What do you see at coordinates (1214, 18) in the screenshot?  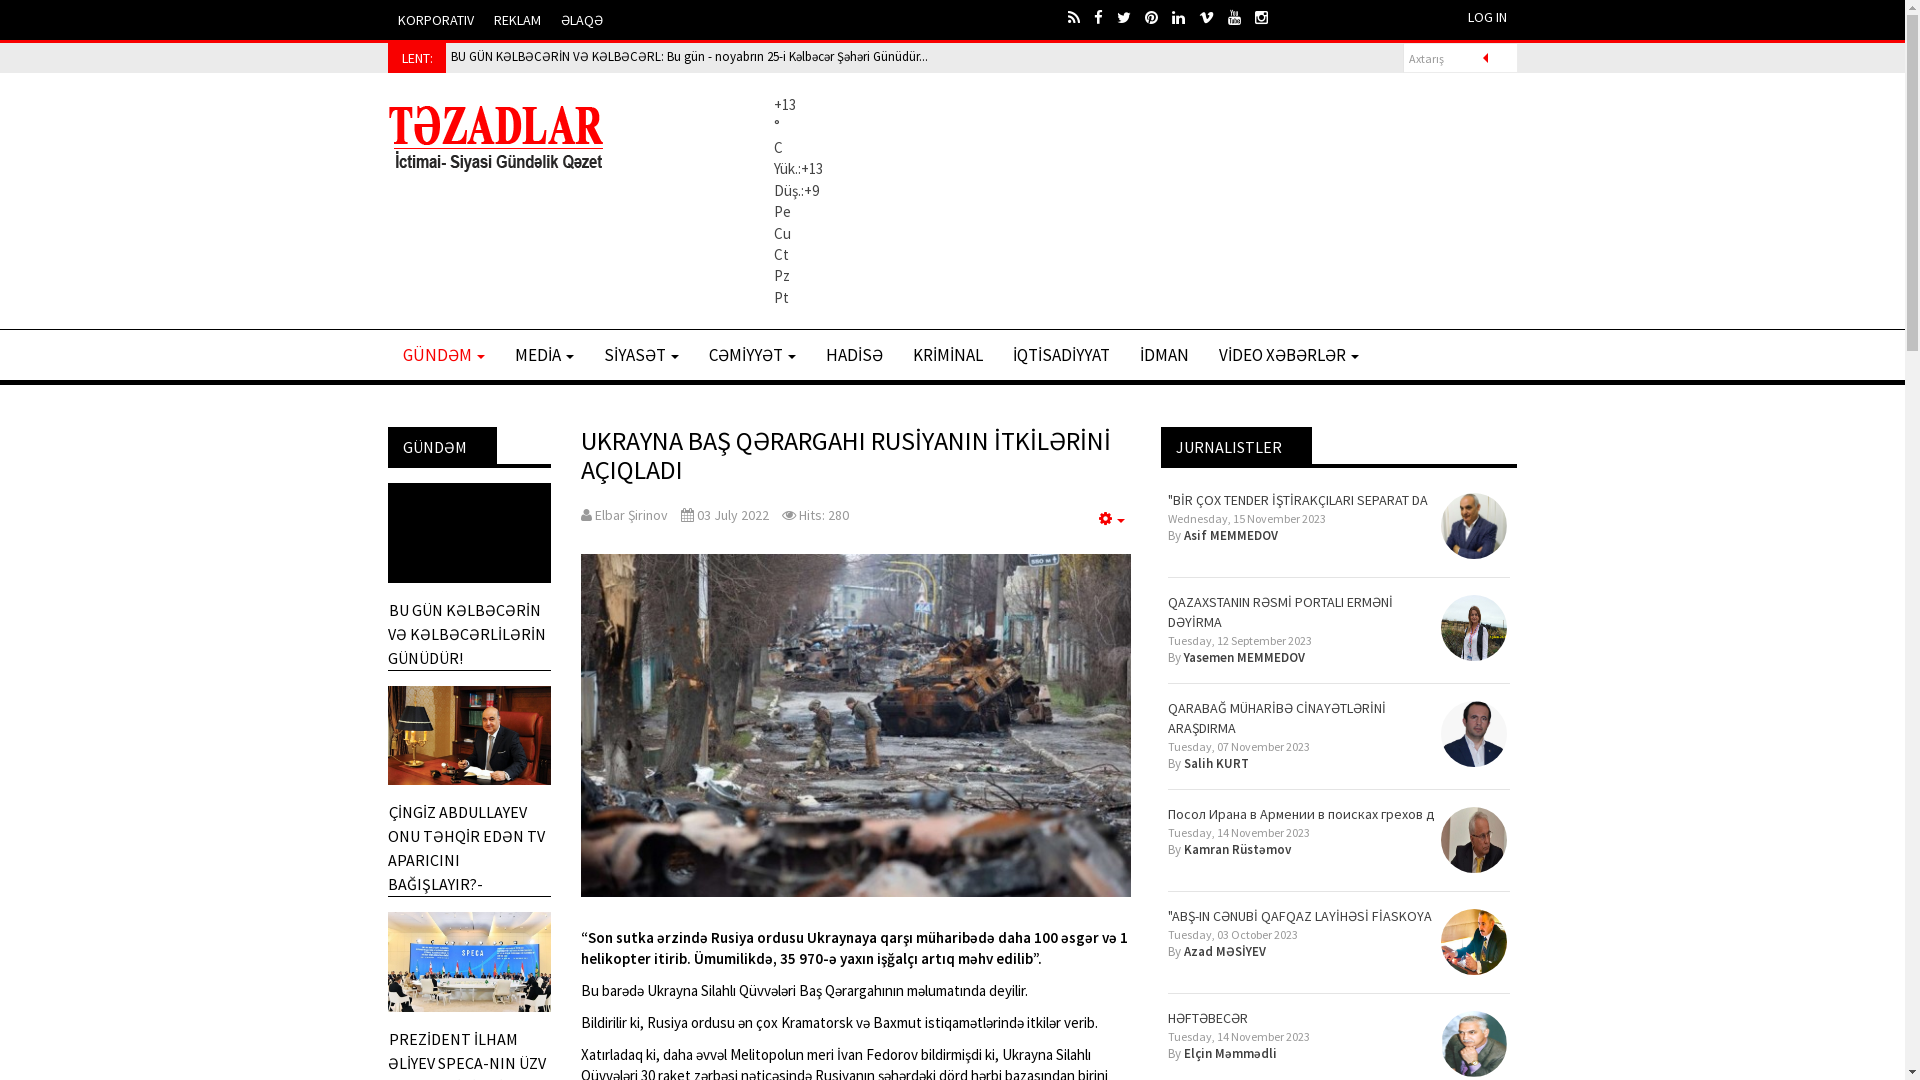 I see ` ` at bounding box center [1214, 18].